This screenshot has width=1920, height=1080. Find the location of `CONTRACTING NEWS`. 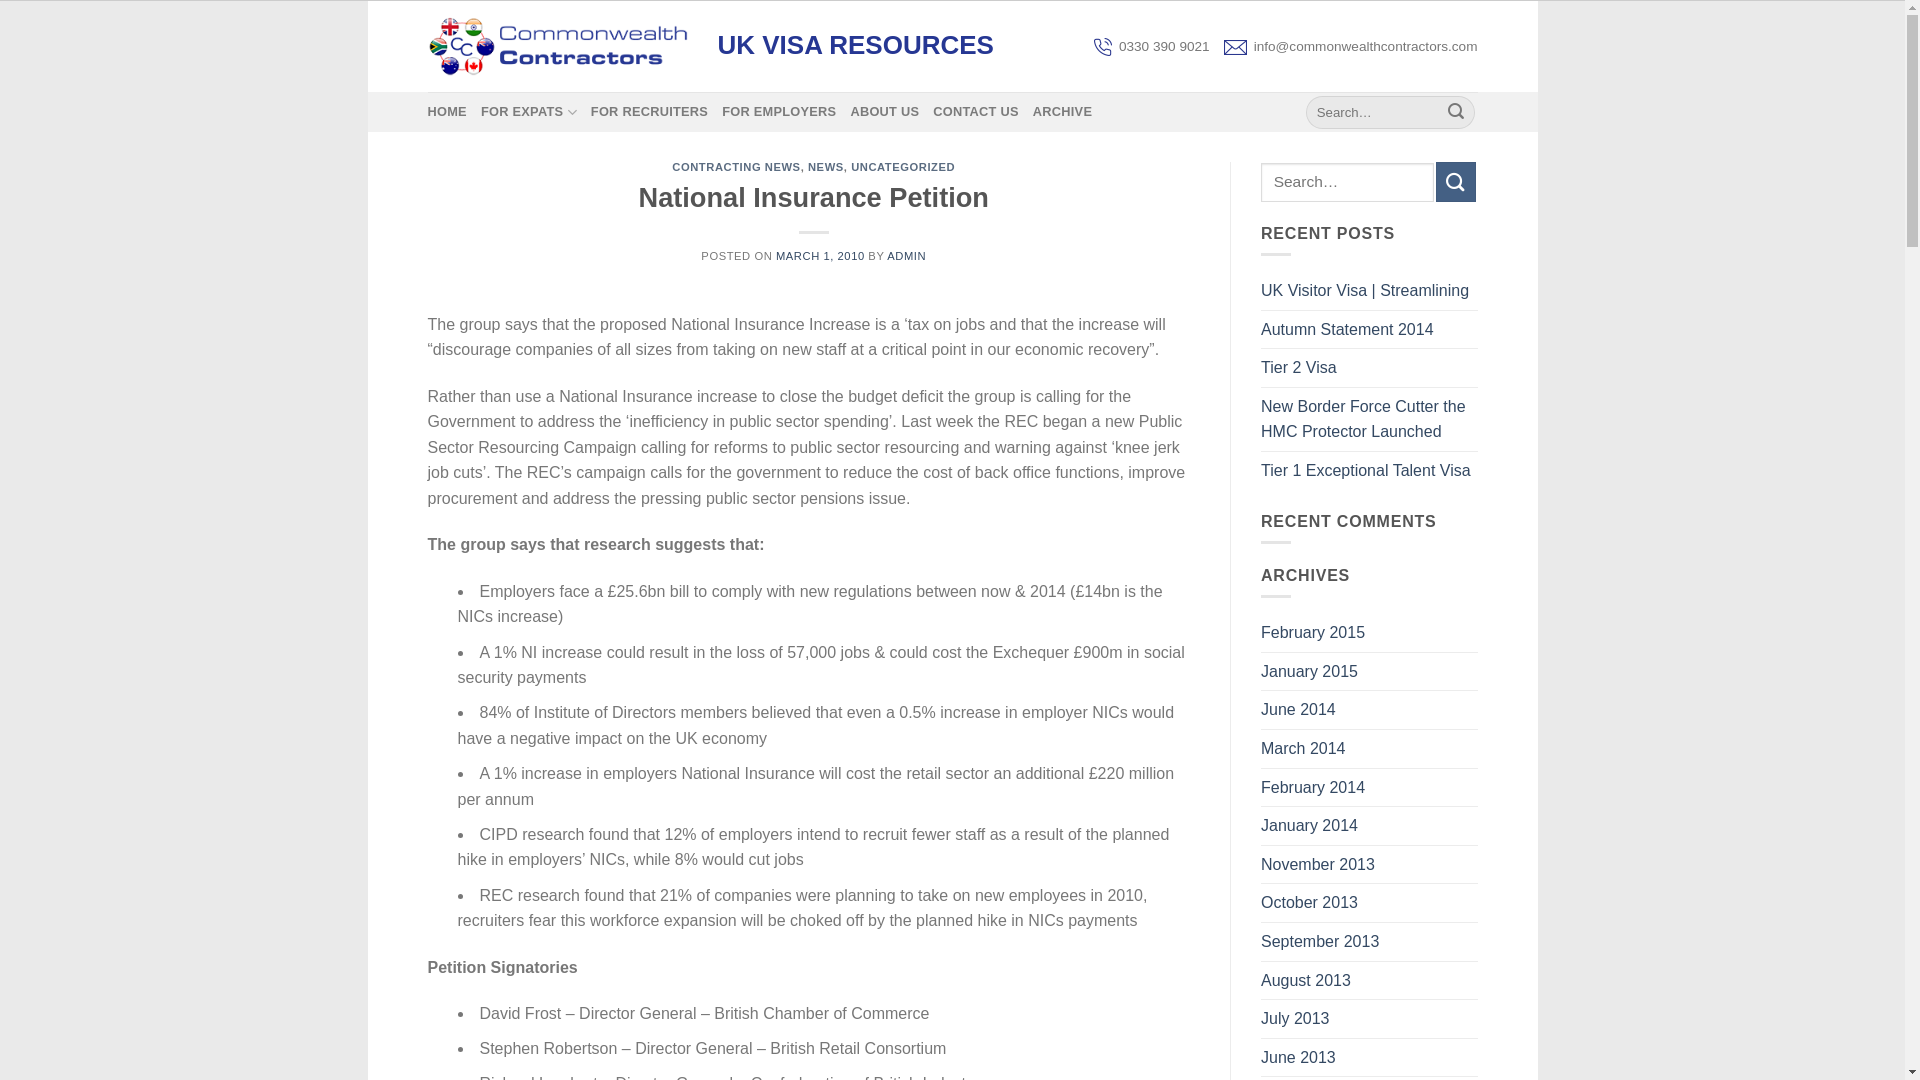

CONTRACTING NEWS is located at coordinates (736, 166).